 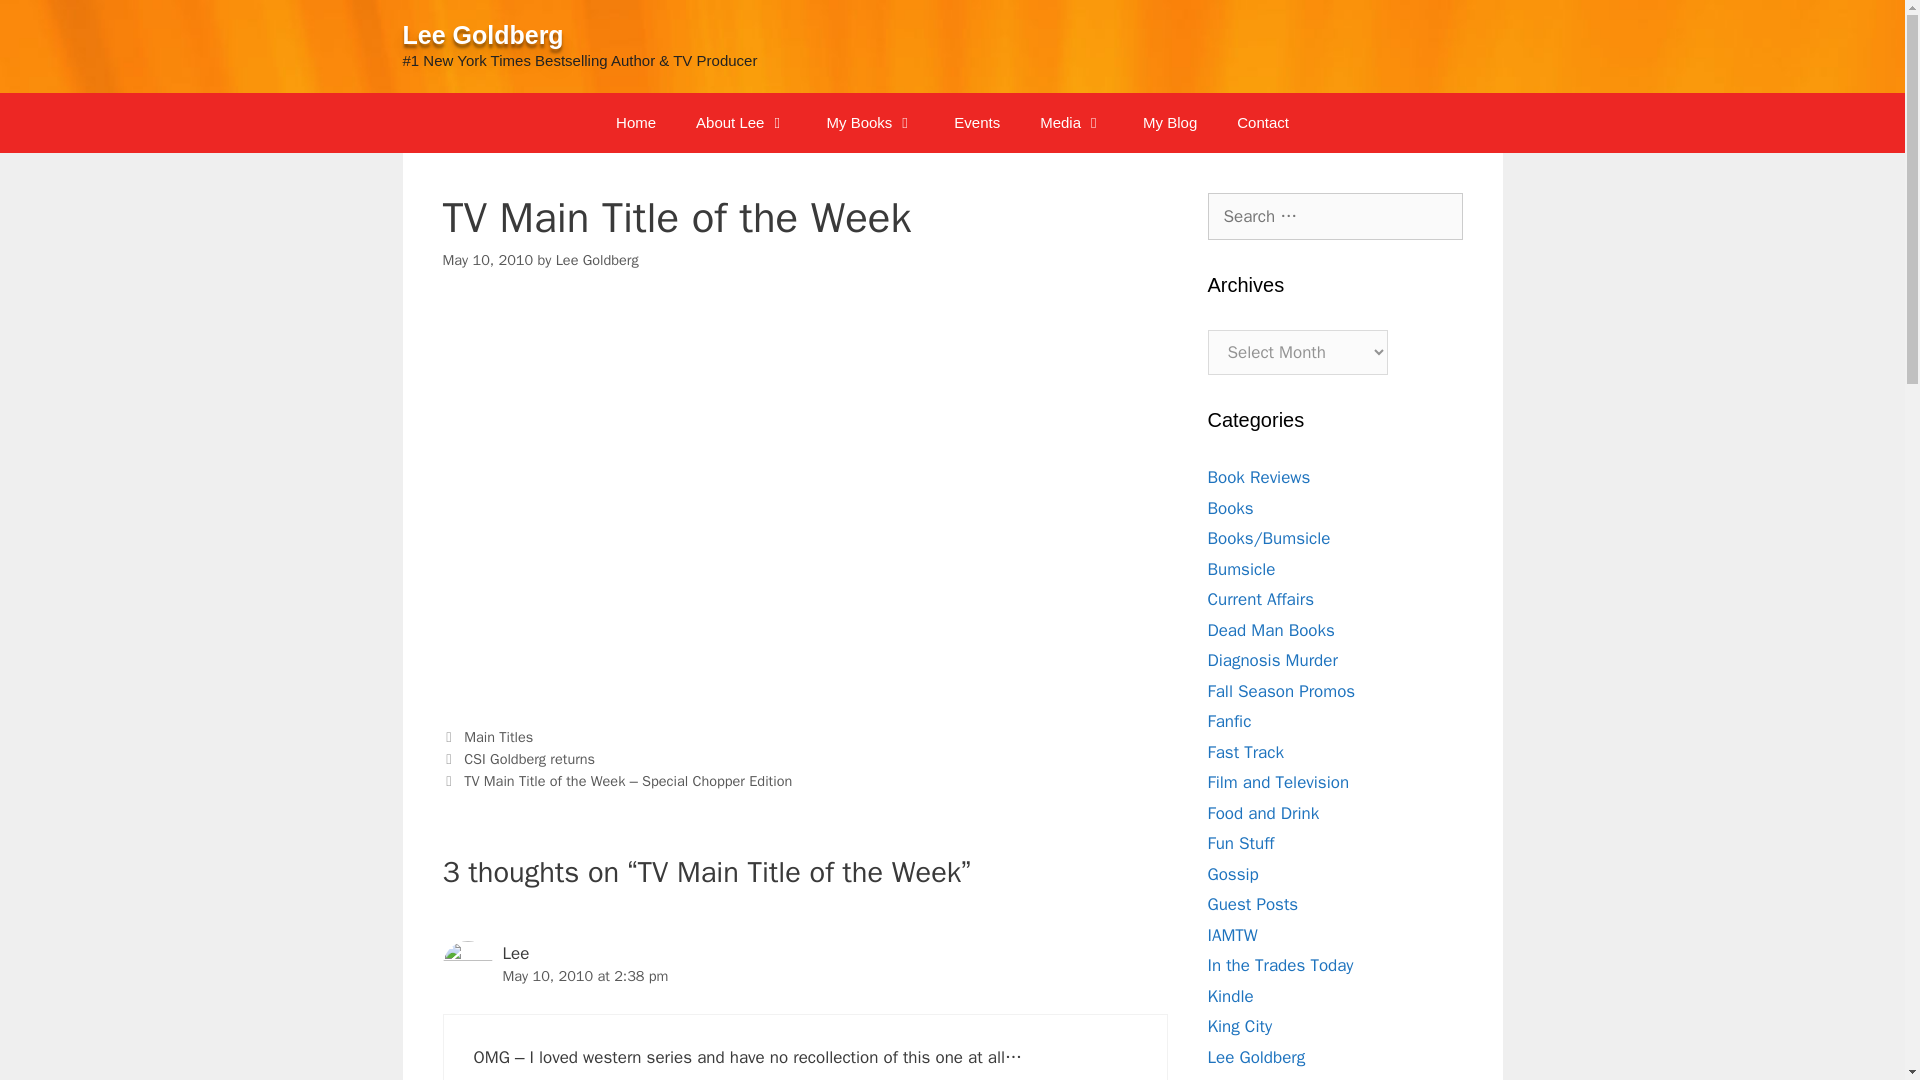 What do you see at coordinates (1170, 122) in the screenshot?
I see `My Blog` at bounding box center [1170, 122].